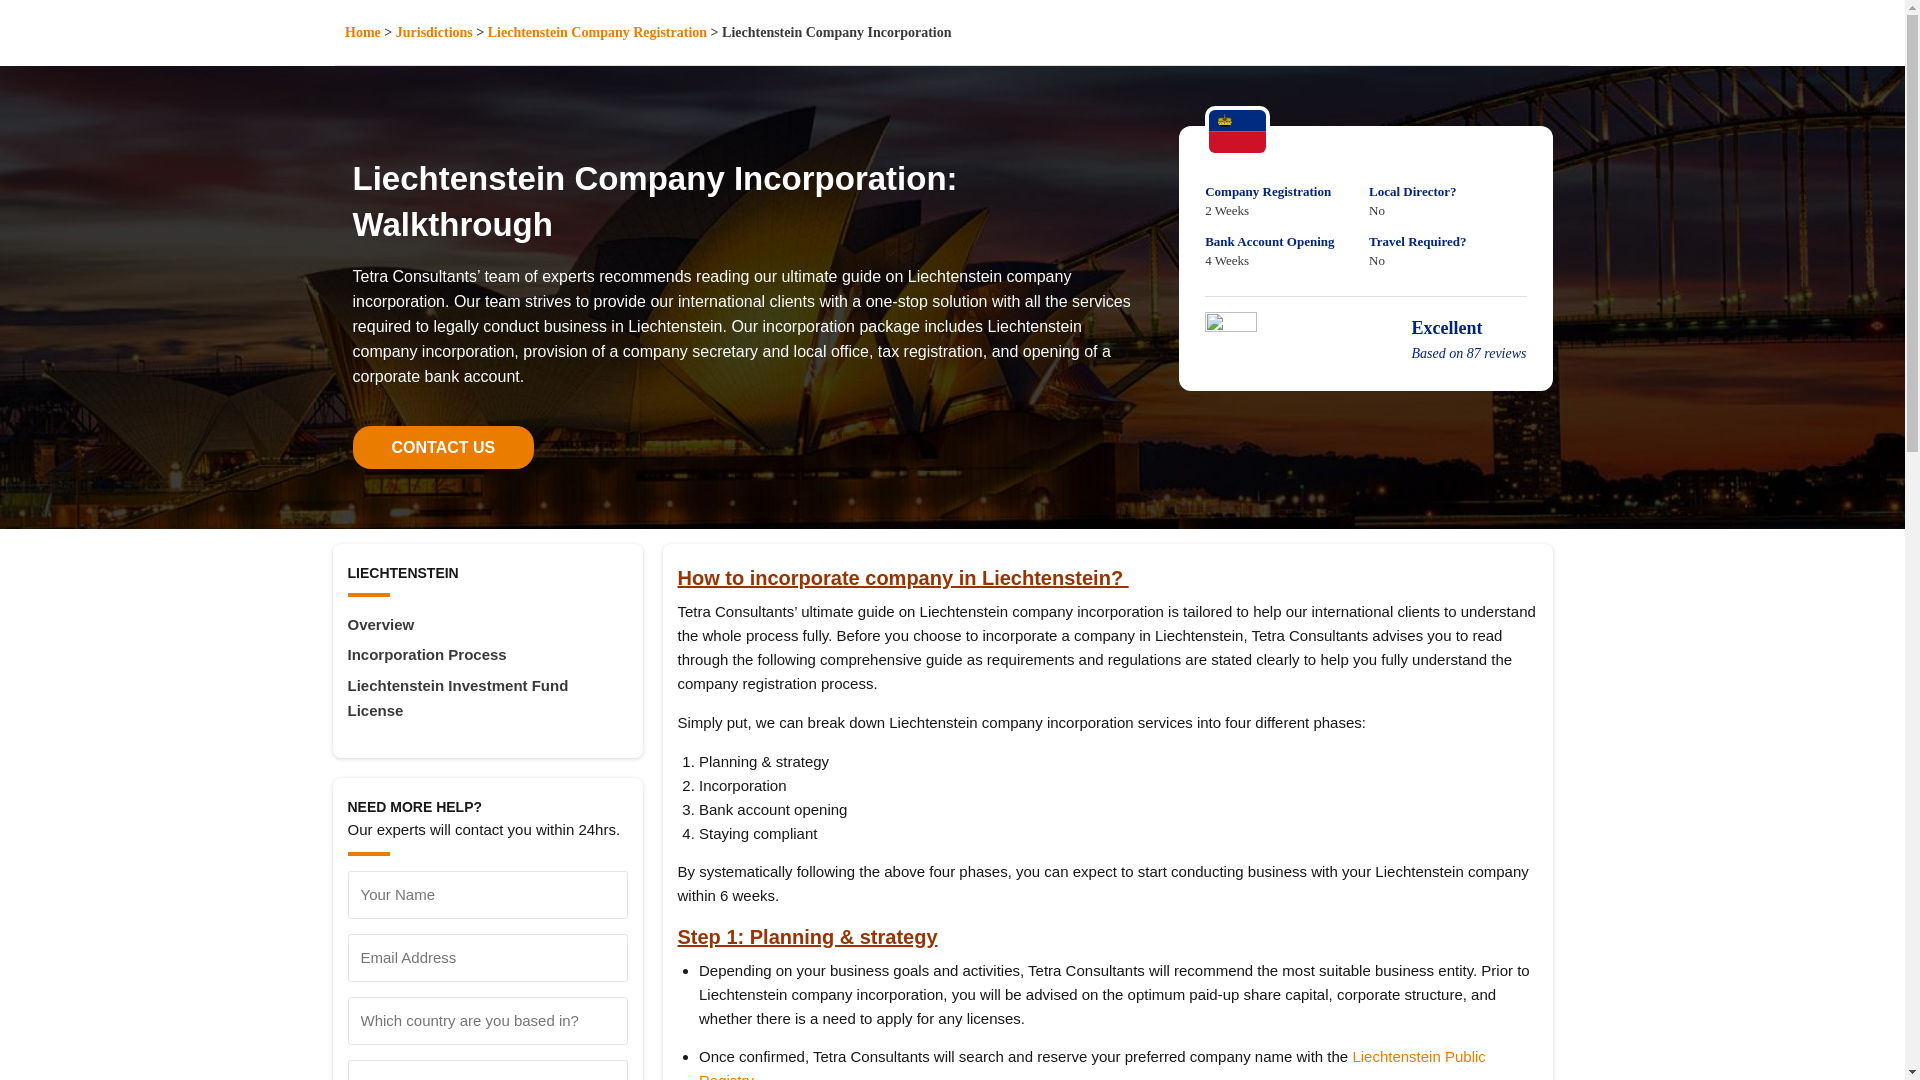  I want to click on Overview, so click(487, 624).